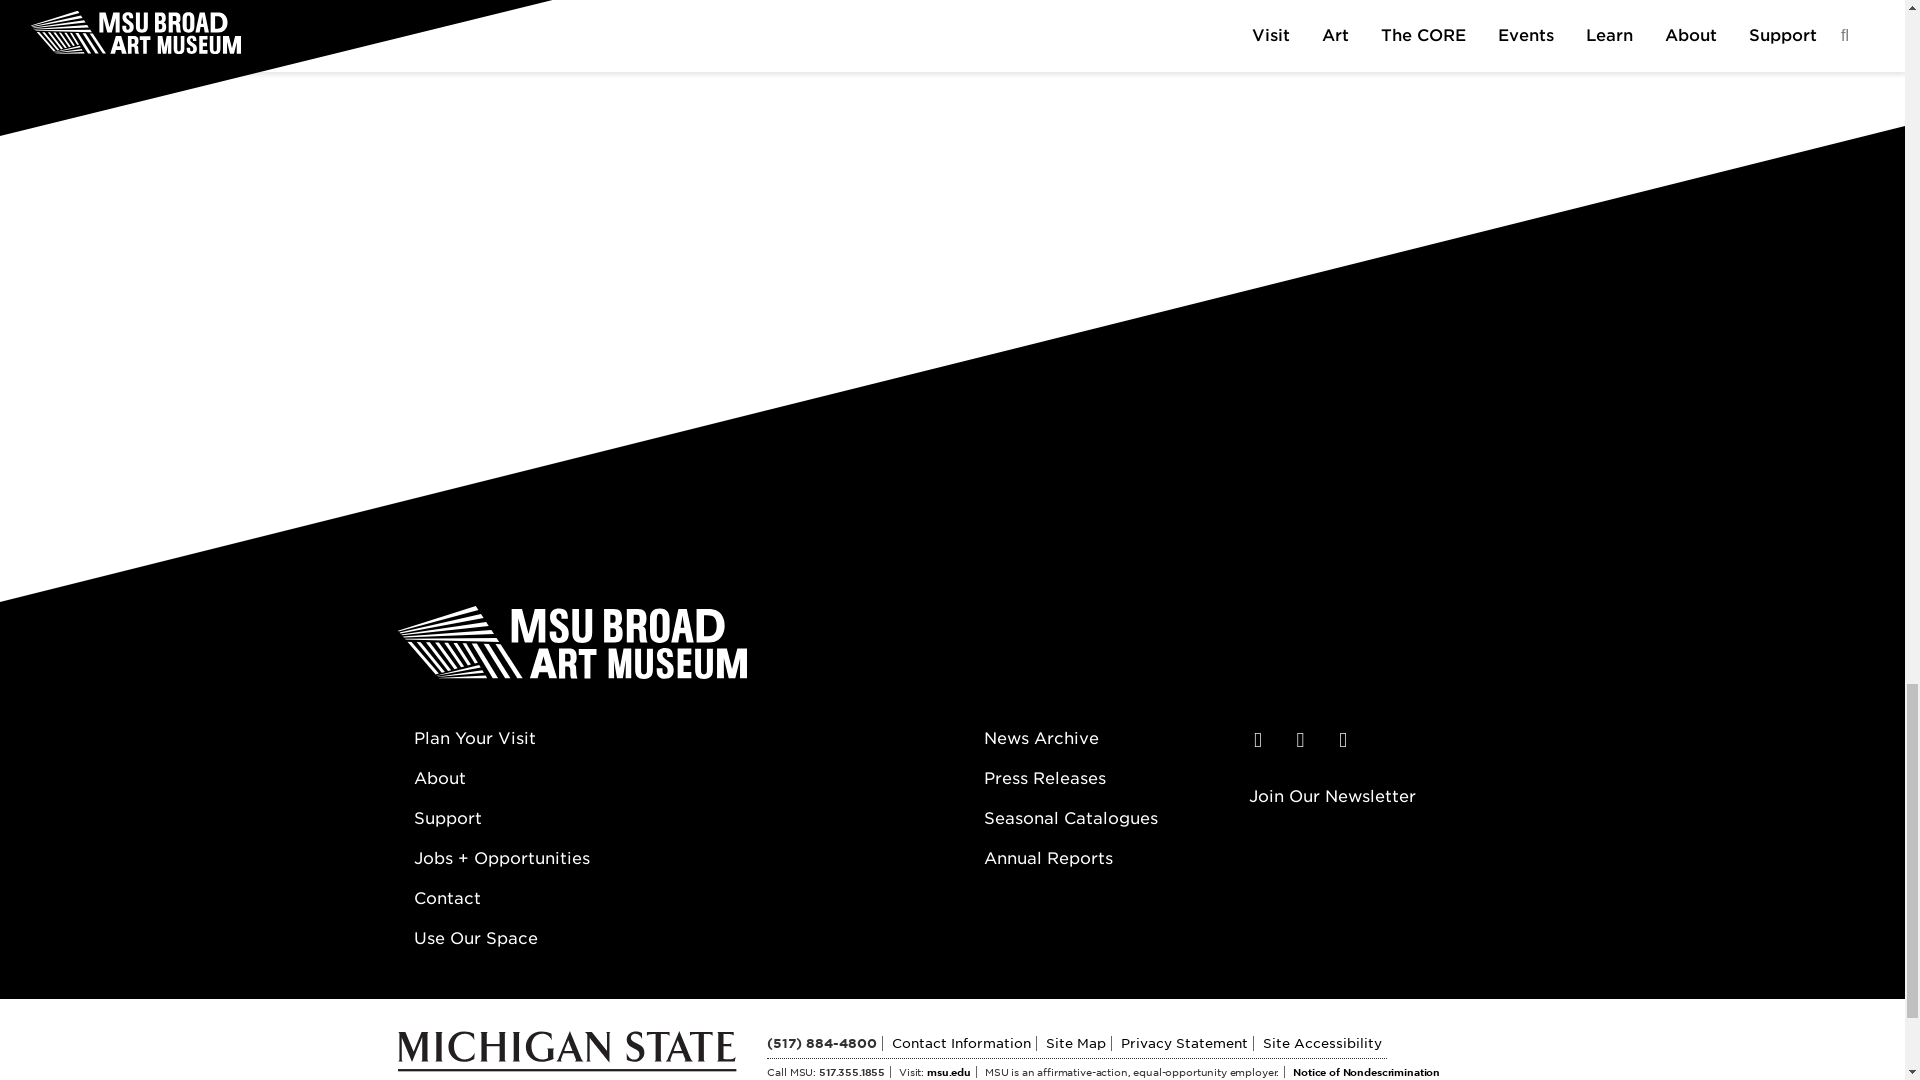 Image resolution: width=1920 pixels, height=1080 pixels. What do you see at coordinates (572, 649) in the screenshot?
I see `MSU Broad Art Museum Home` at bounding box center [572, 649].